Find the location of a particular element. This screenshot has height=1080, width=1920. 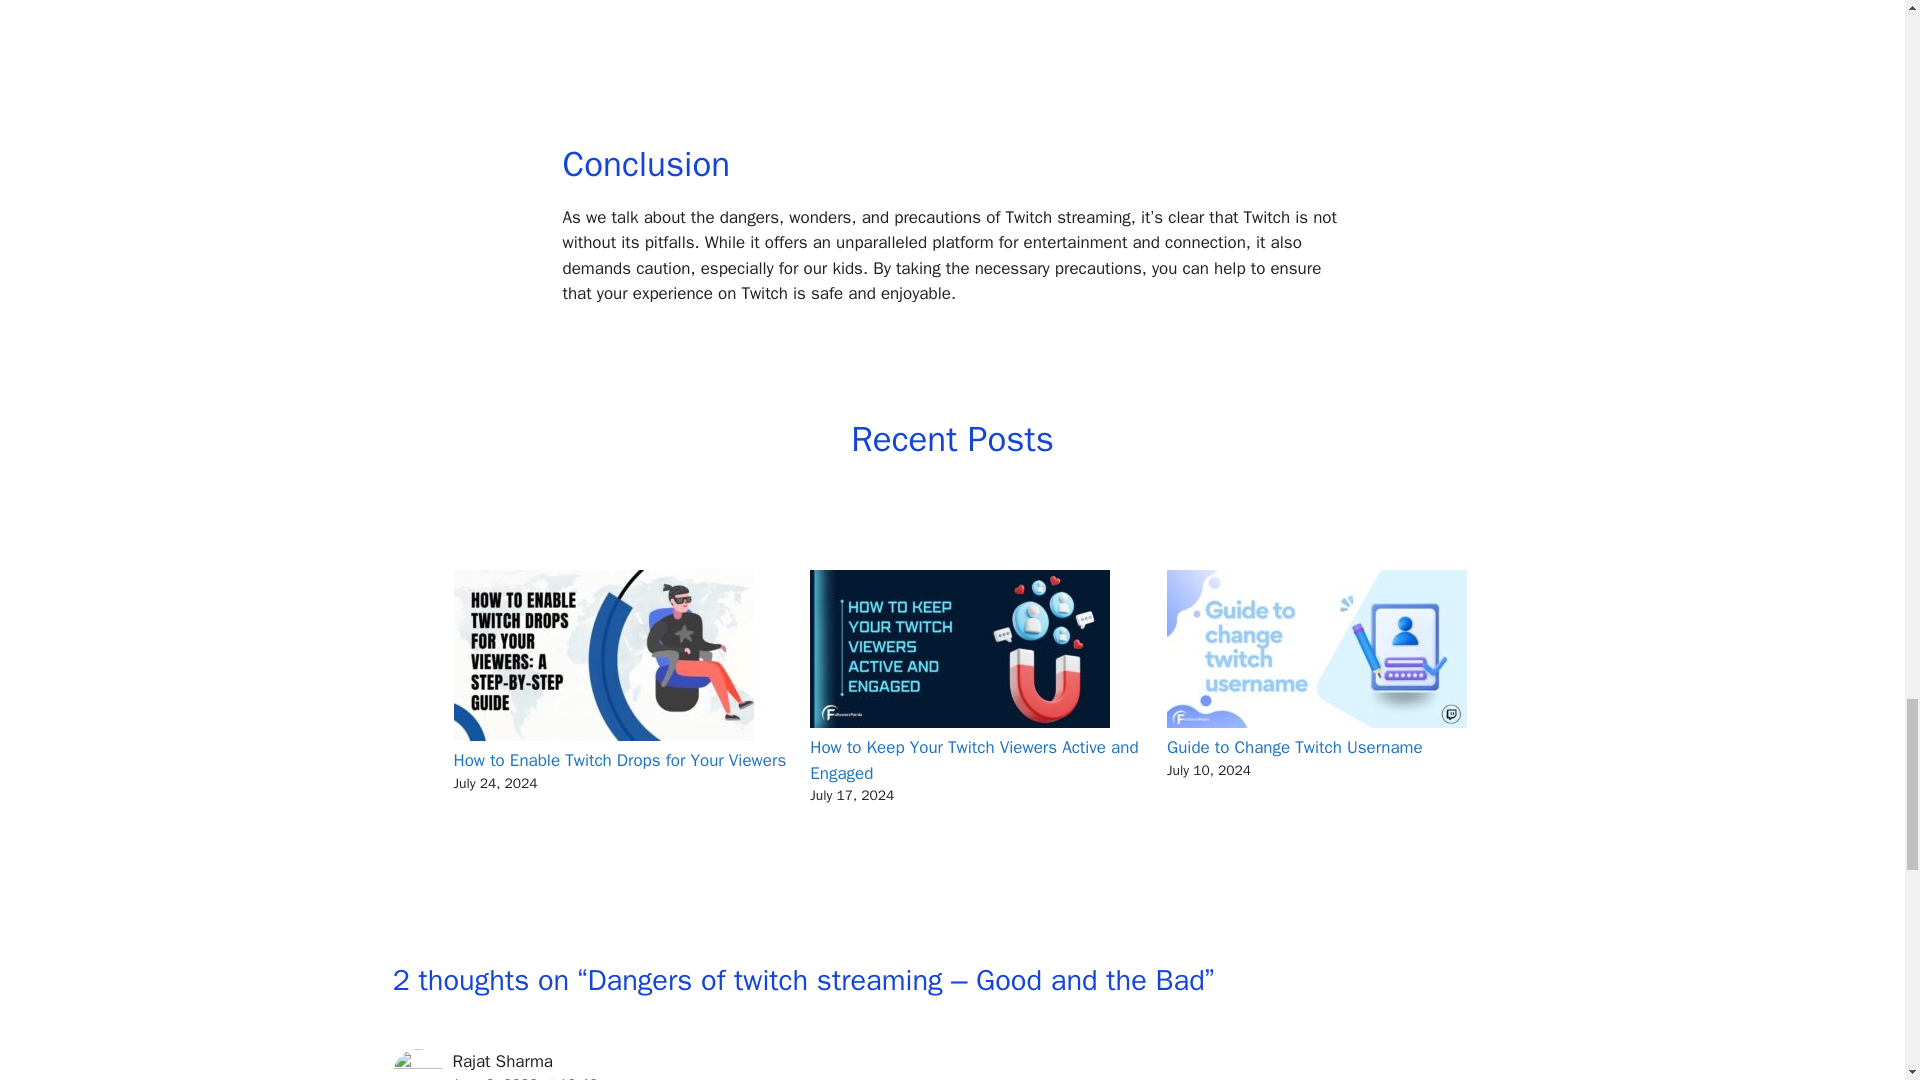

How to Enable Twitch Drops for Your Viewers is located at coordinates (620, 760).